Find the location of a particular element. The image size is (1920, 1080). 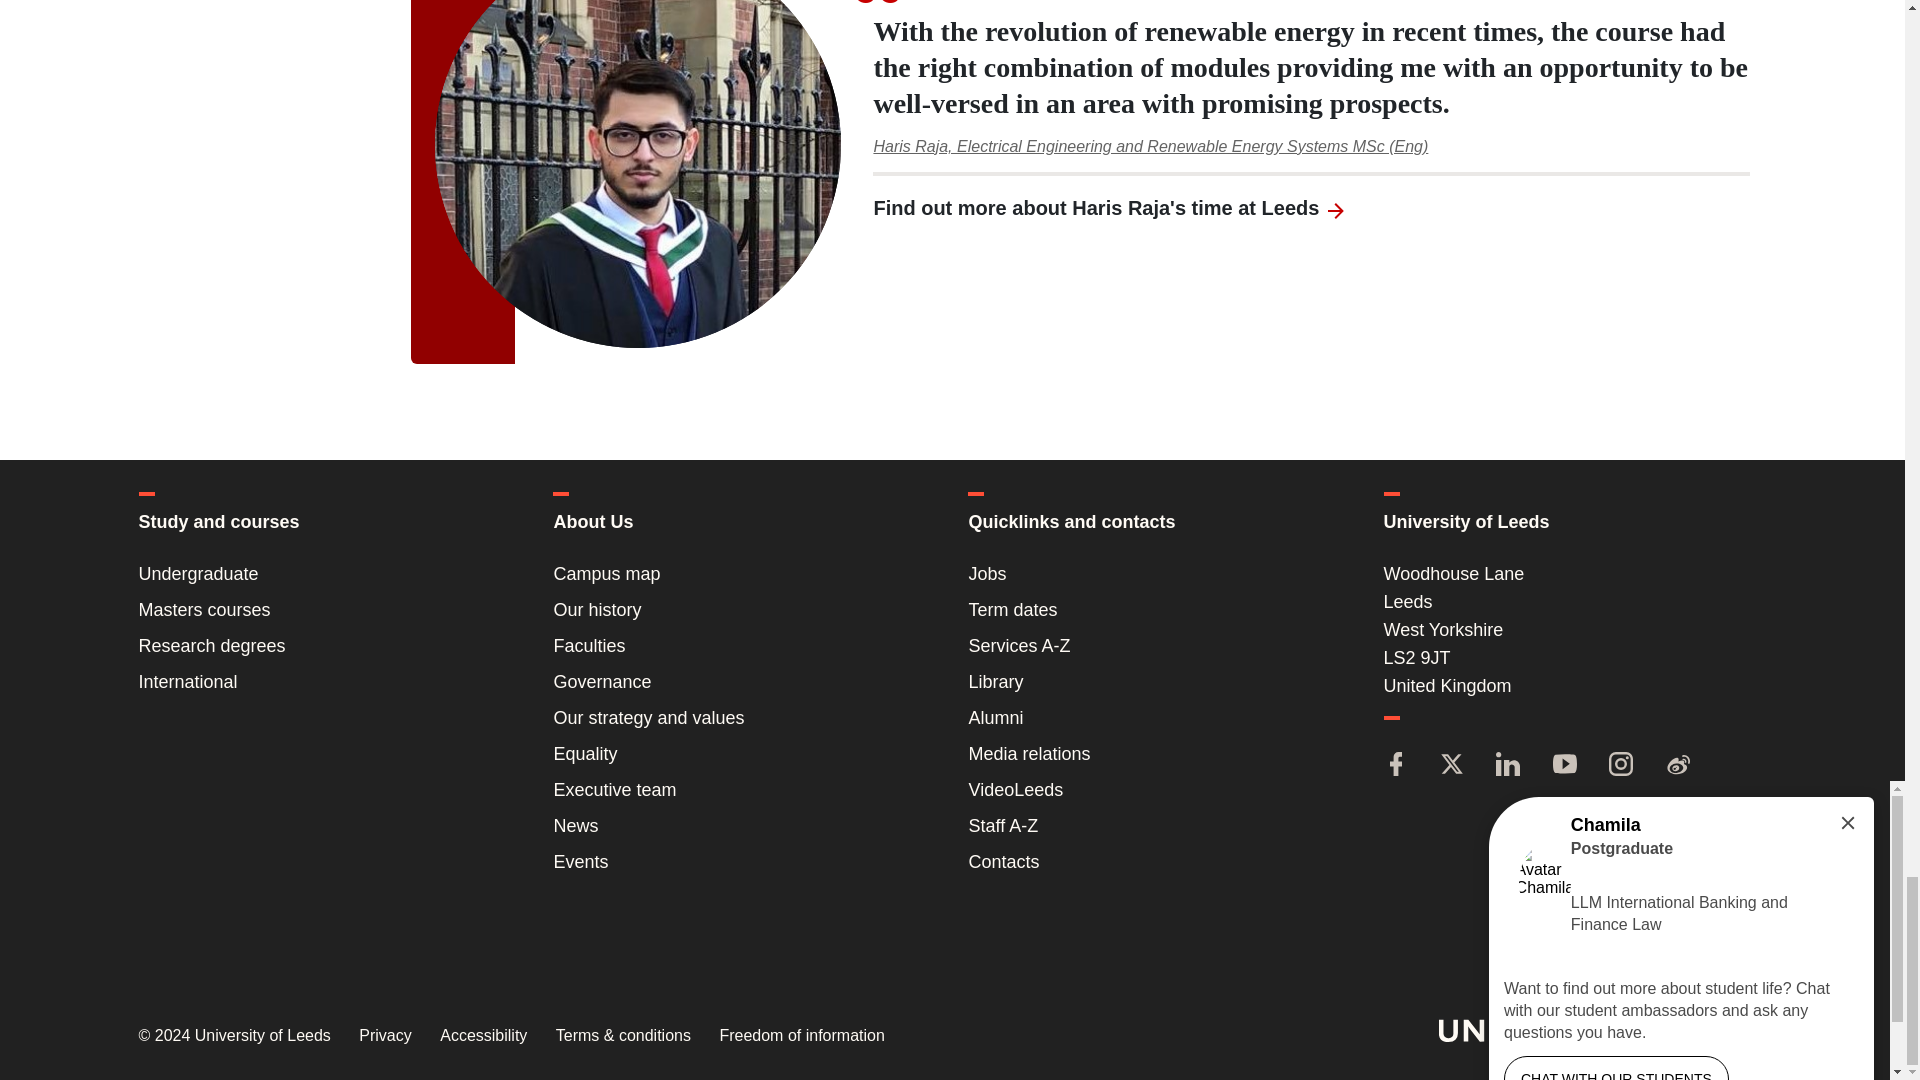

Go to Privacy page is located at coordinates (384, 1036).